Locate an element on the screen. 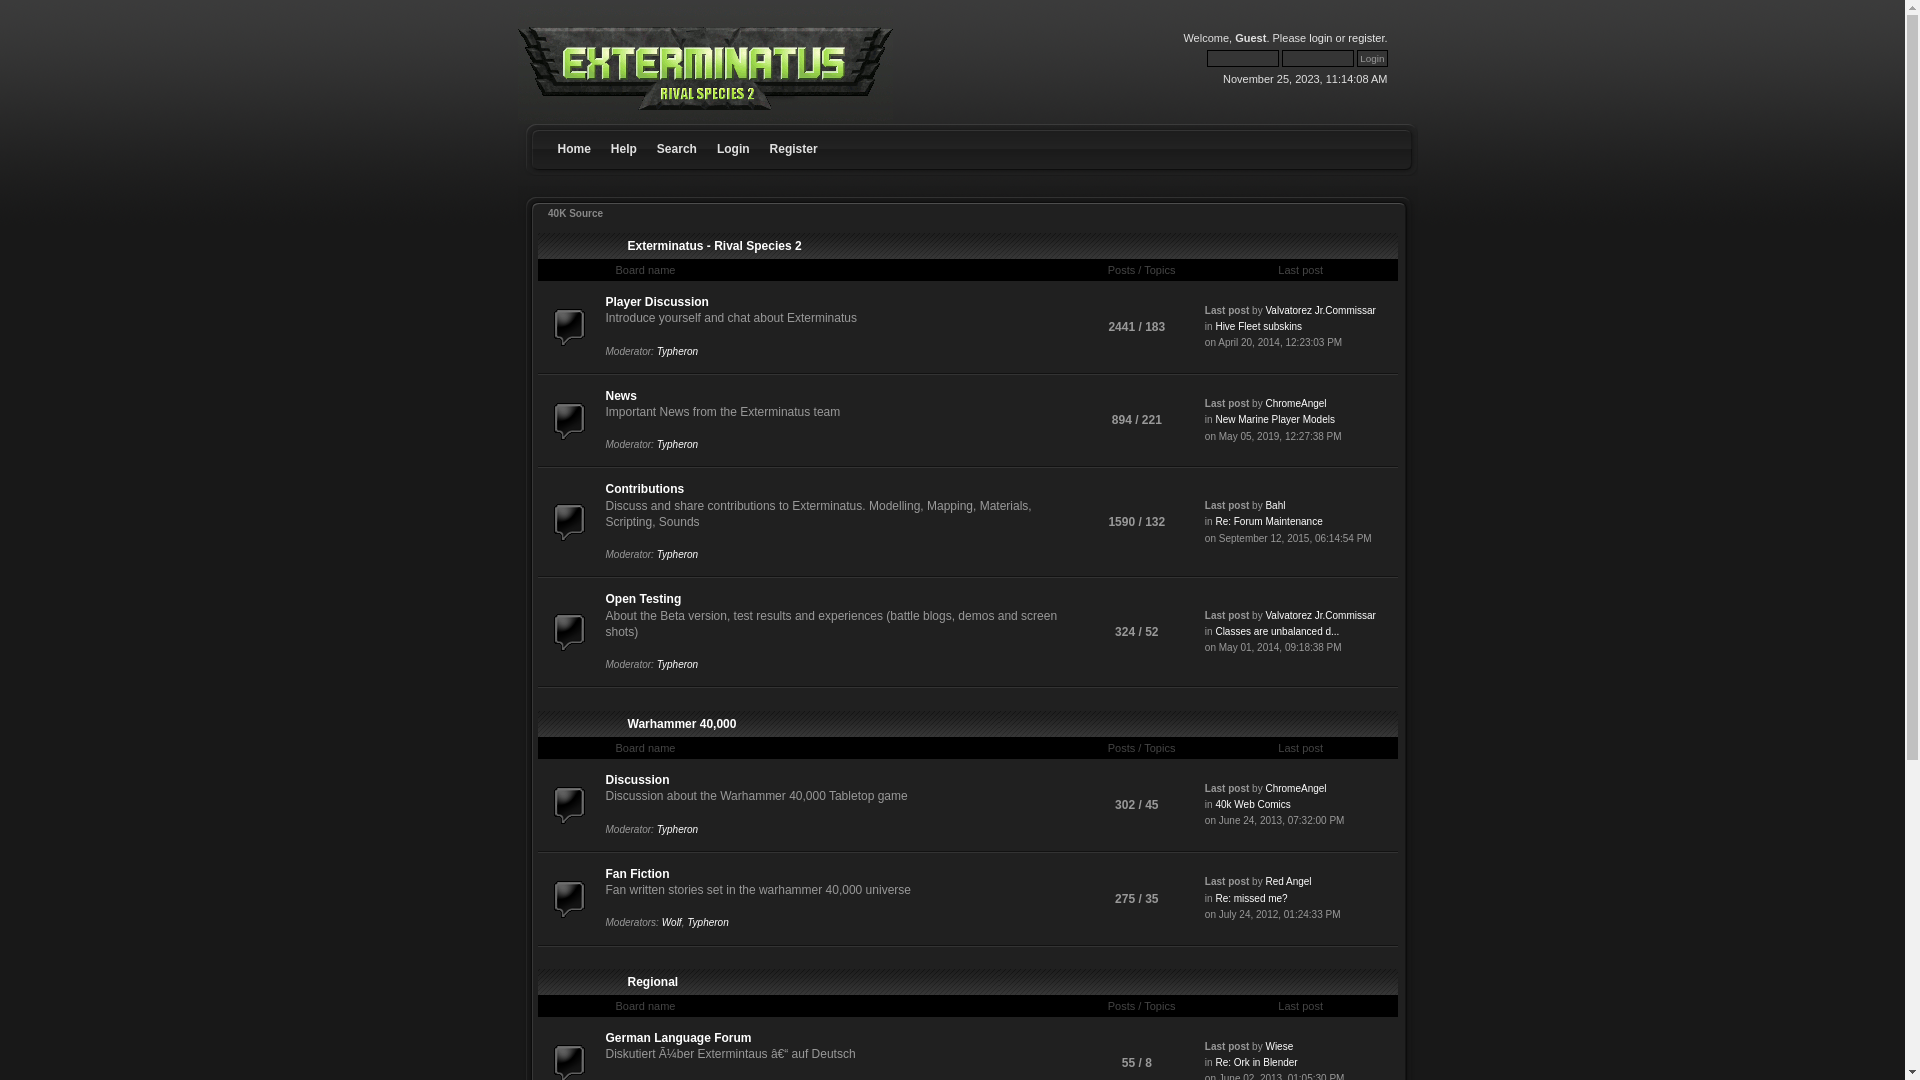  Exterminatus - Rival Species 2 is located at coordinates (715, 246).